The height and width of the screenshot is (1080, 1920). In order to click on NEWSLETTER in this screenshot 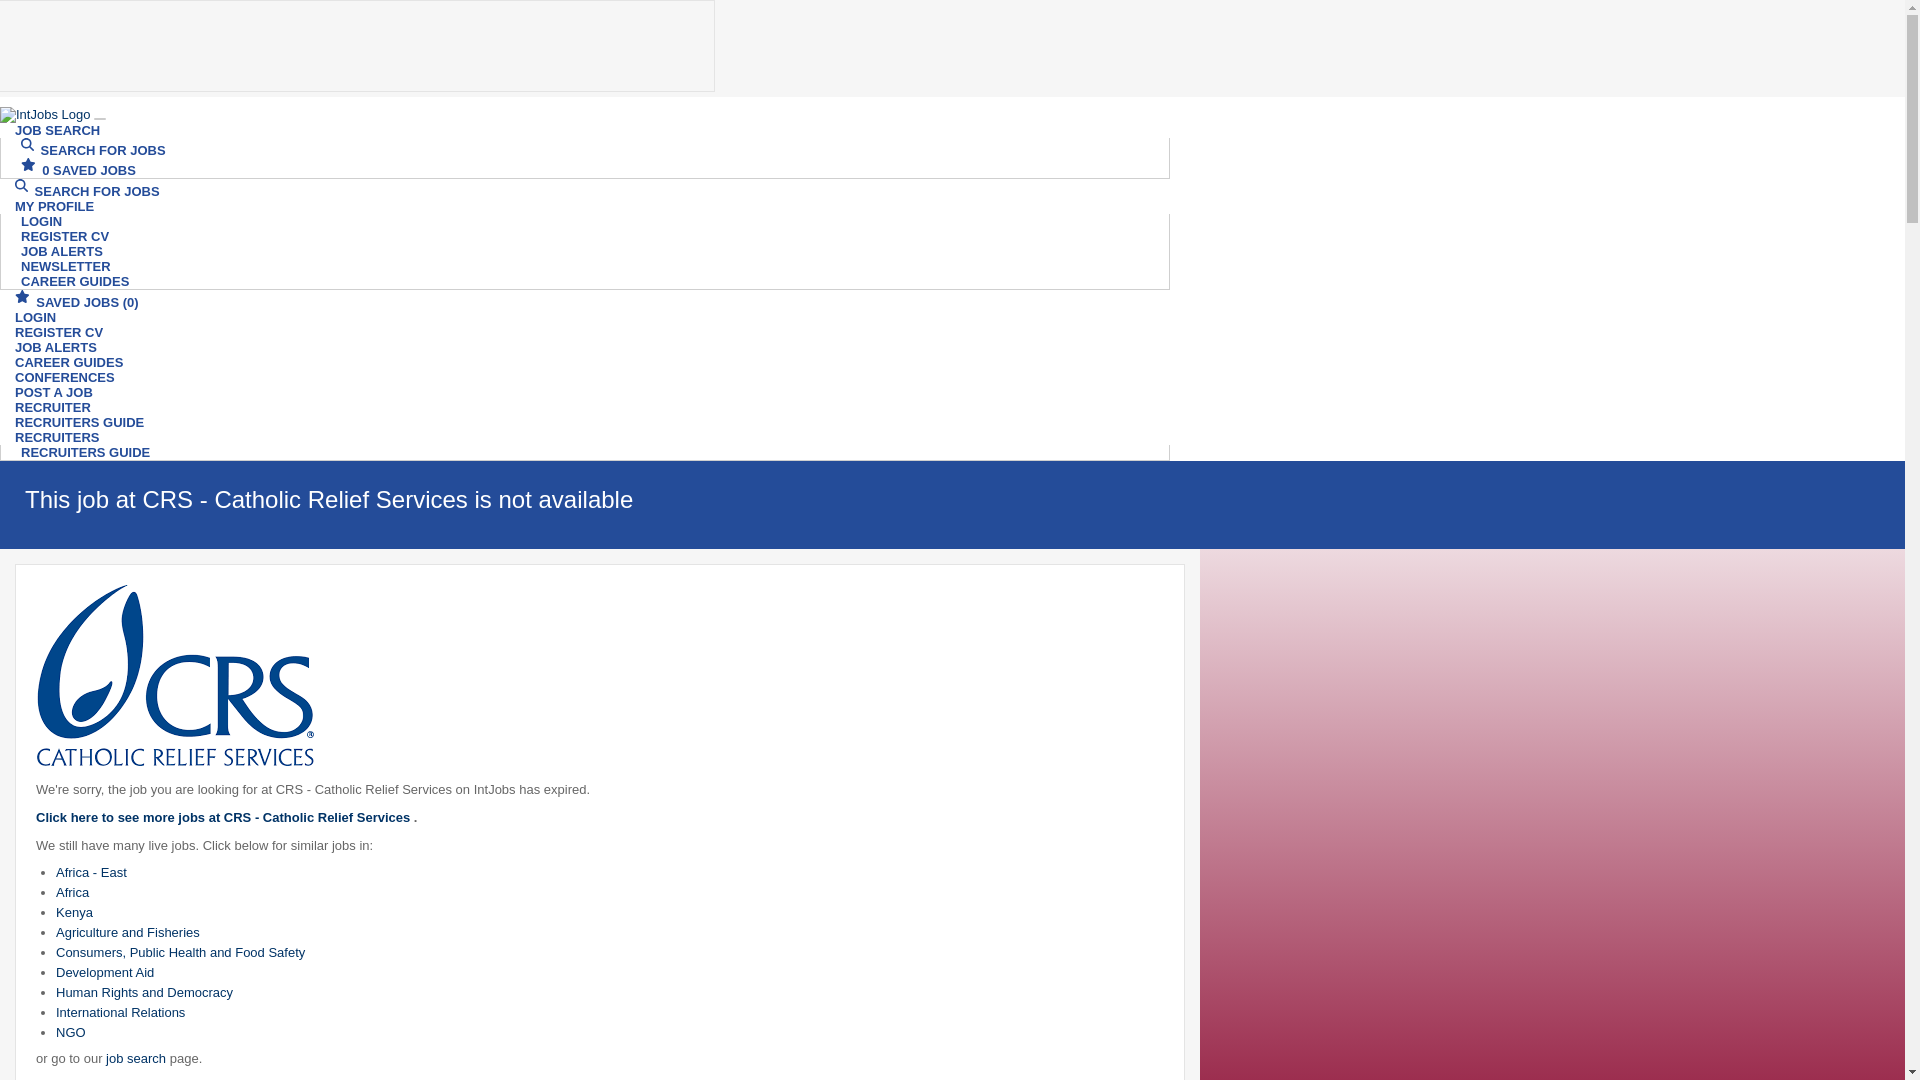, I will do `click(66, 266)`.